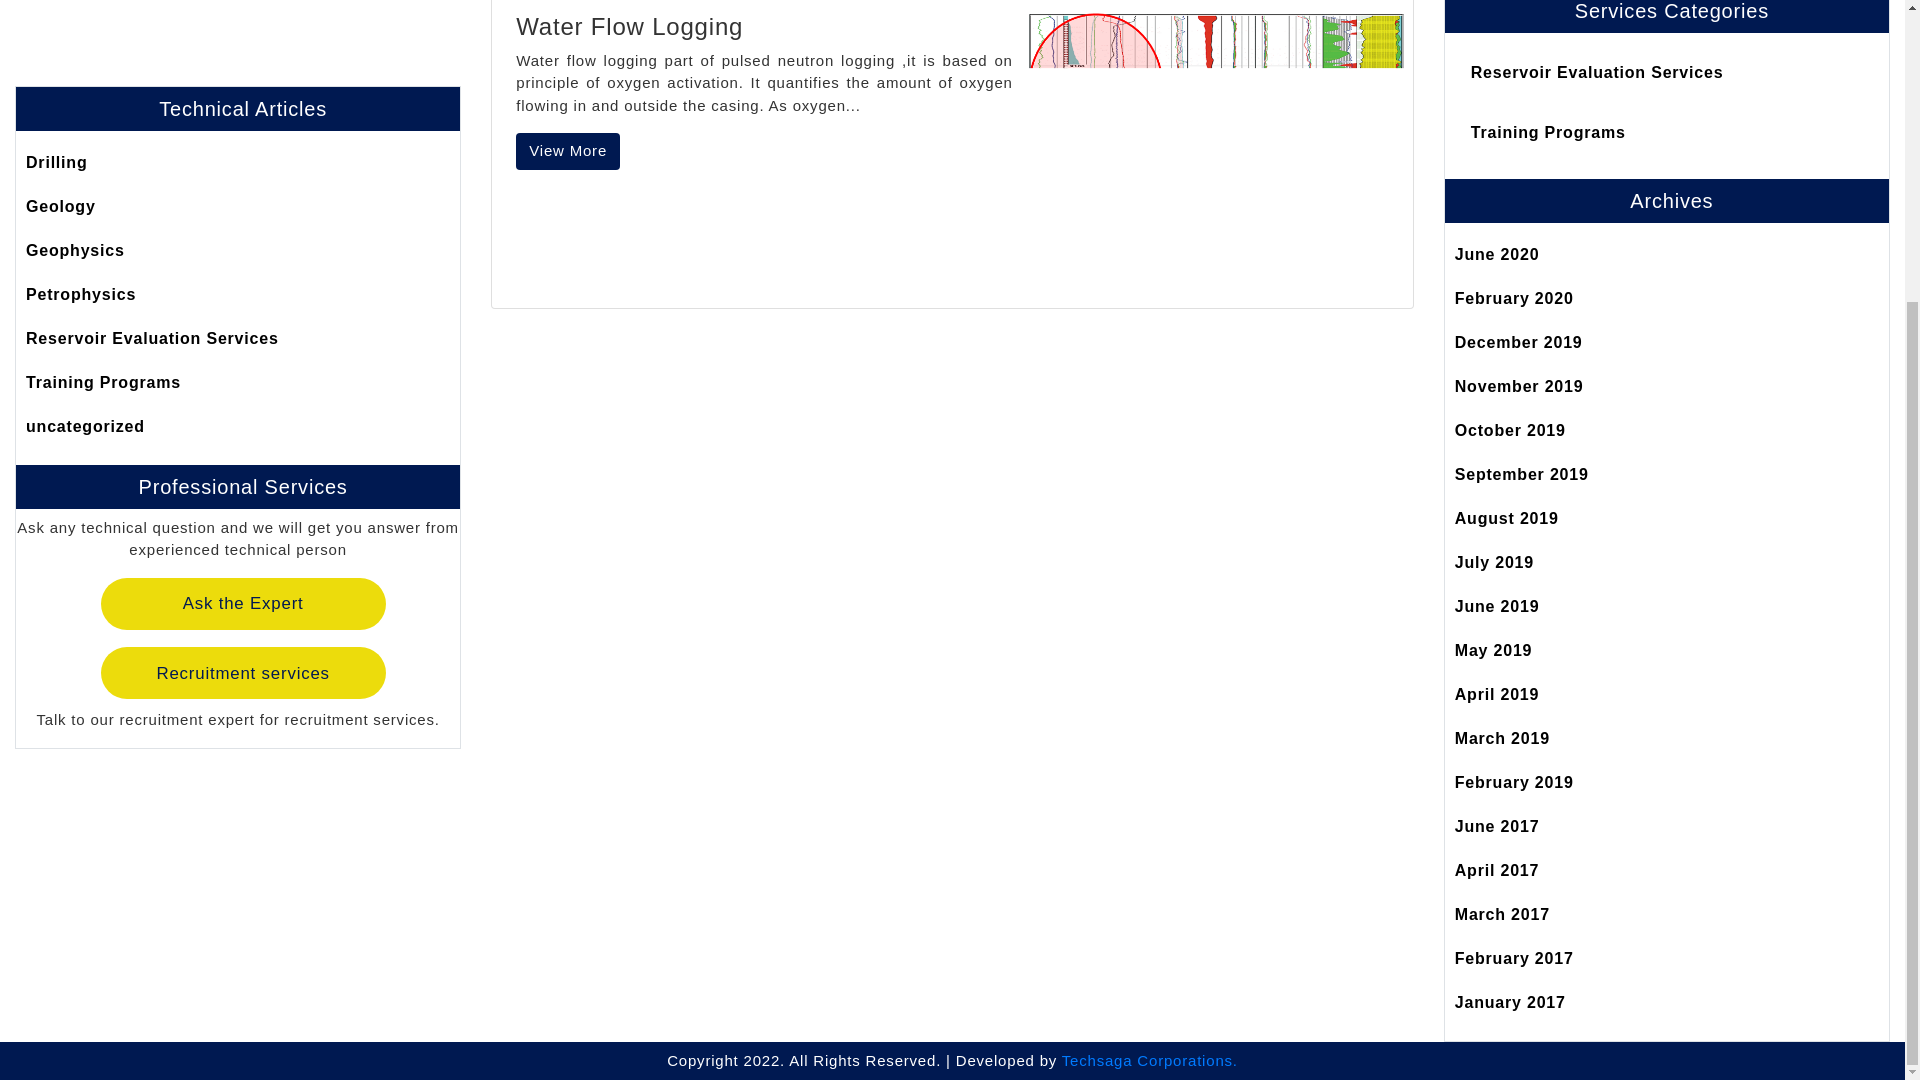 This screenshot has width=1920, height=1080. I want to click on Reservoir Evaluation Services, so click(238, 241).